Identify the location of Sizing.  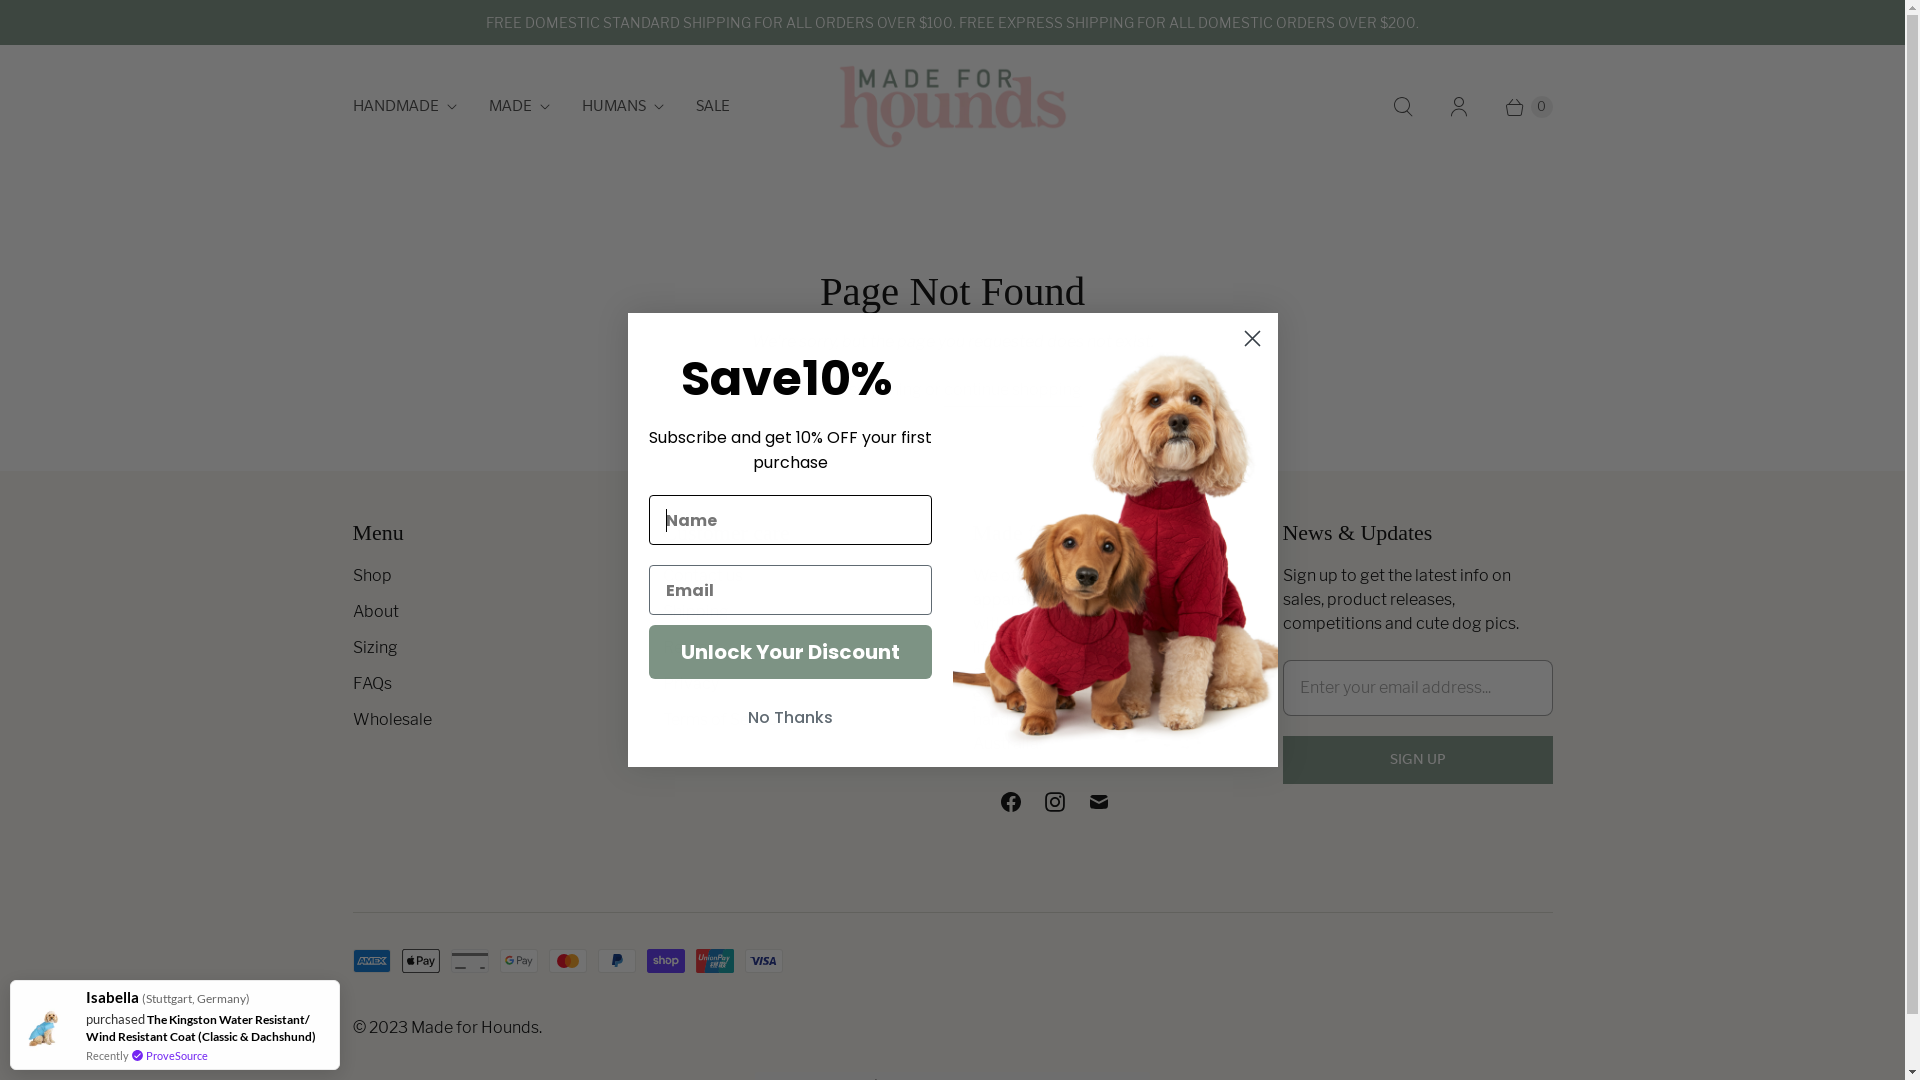
(374, 648).